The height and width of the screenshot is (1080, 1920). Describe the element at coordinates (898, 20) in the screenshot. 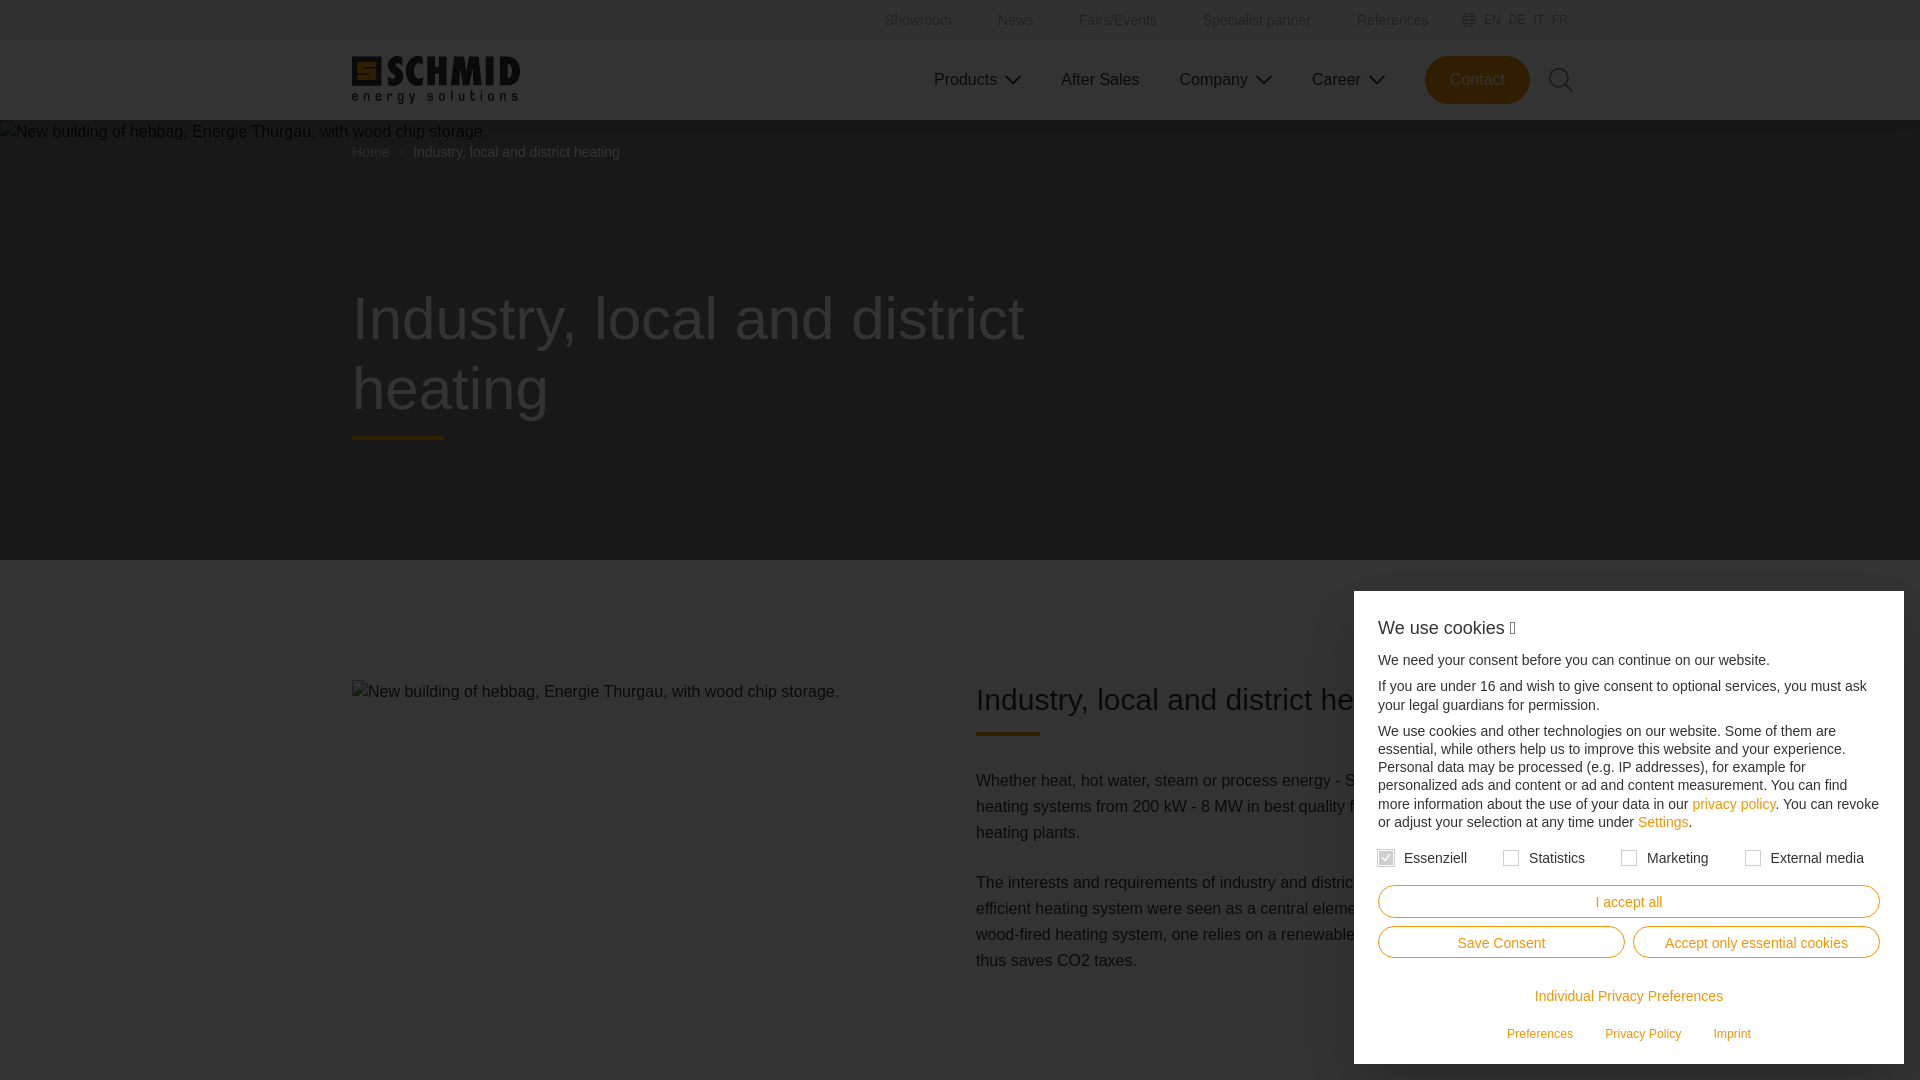

I see `Showroom` at that location.